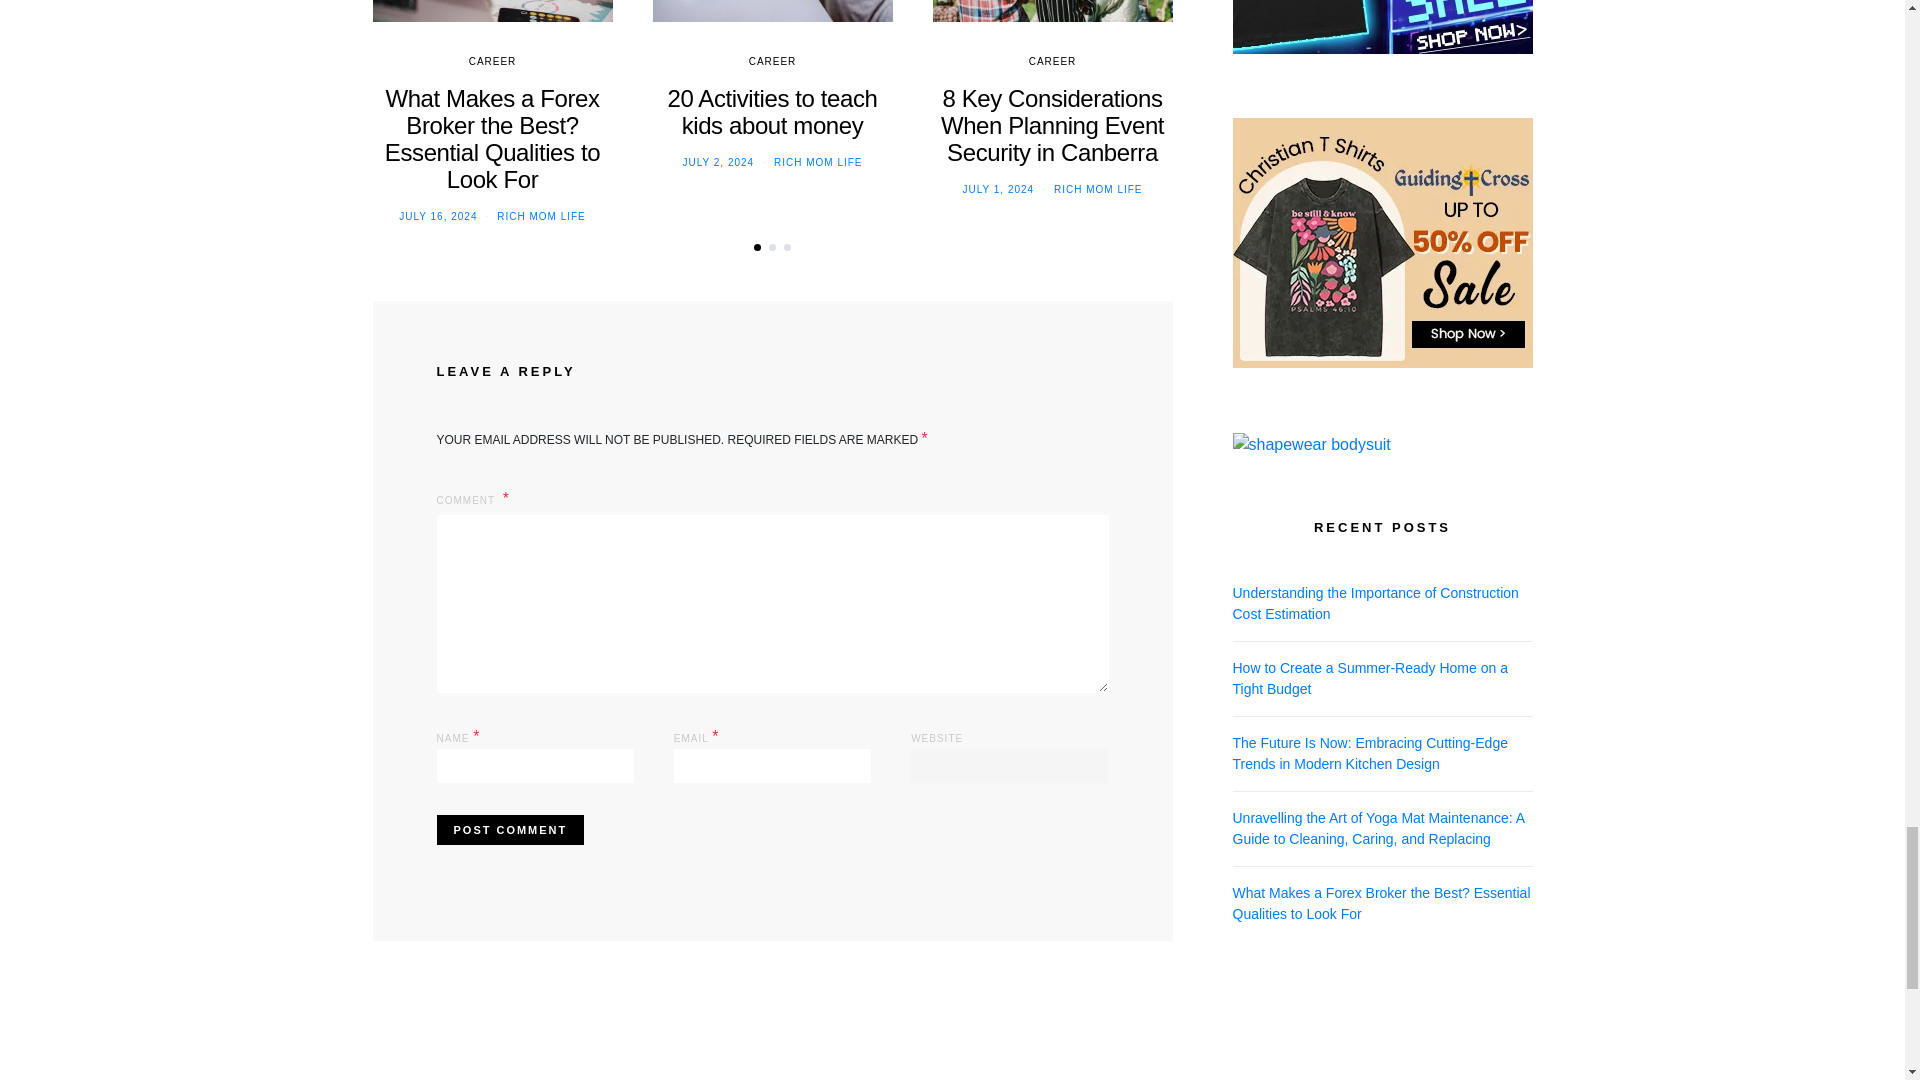  Describe the element at coordinates (509, 830) in the screenshot. I see `Post Comment` at that location.